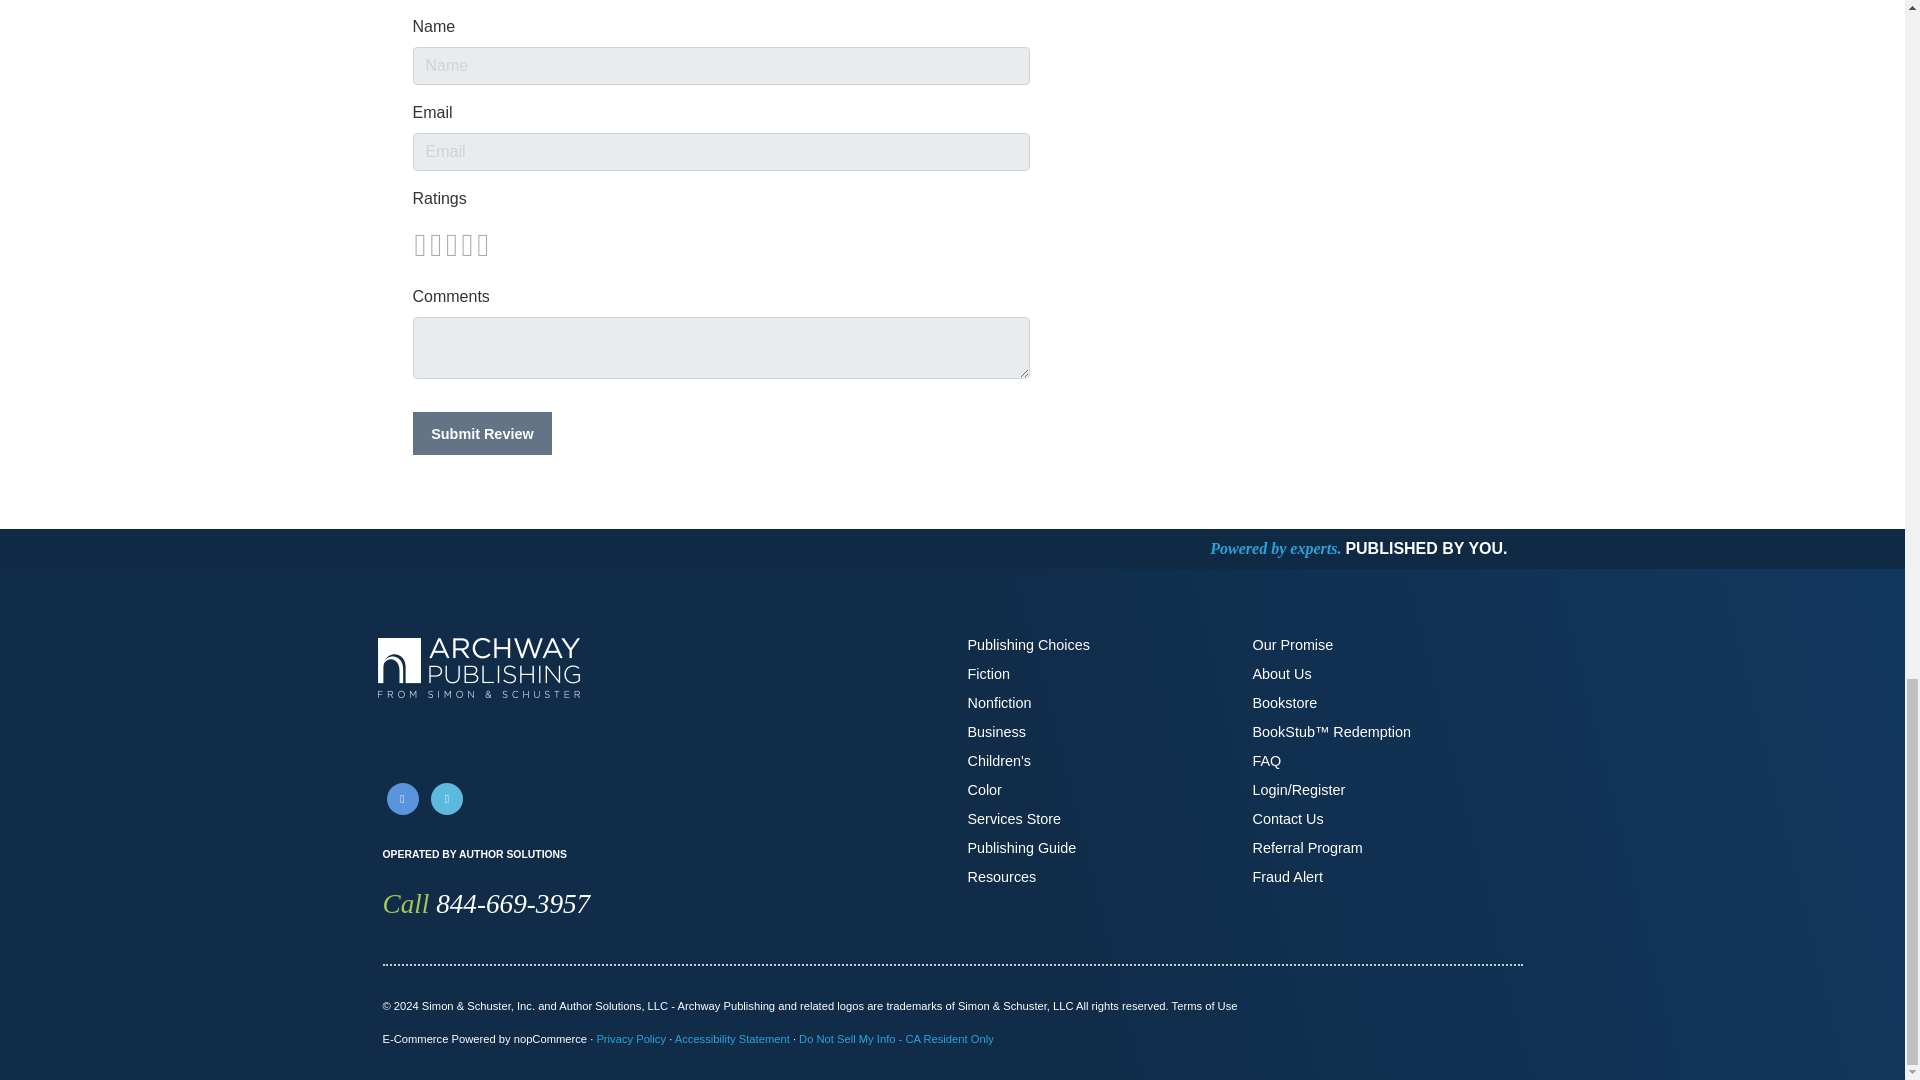  What do you see at coordinates (988, 674) in the screenshot?
I see `Fiction` at bounding box center [988, 674].